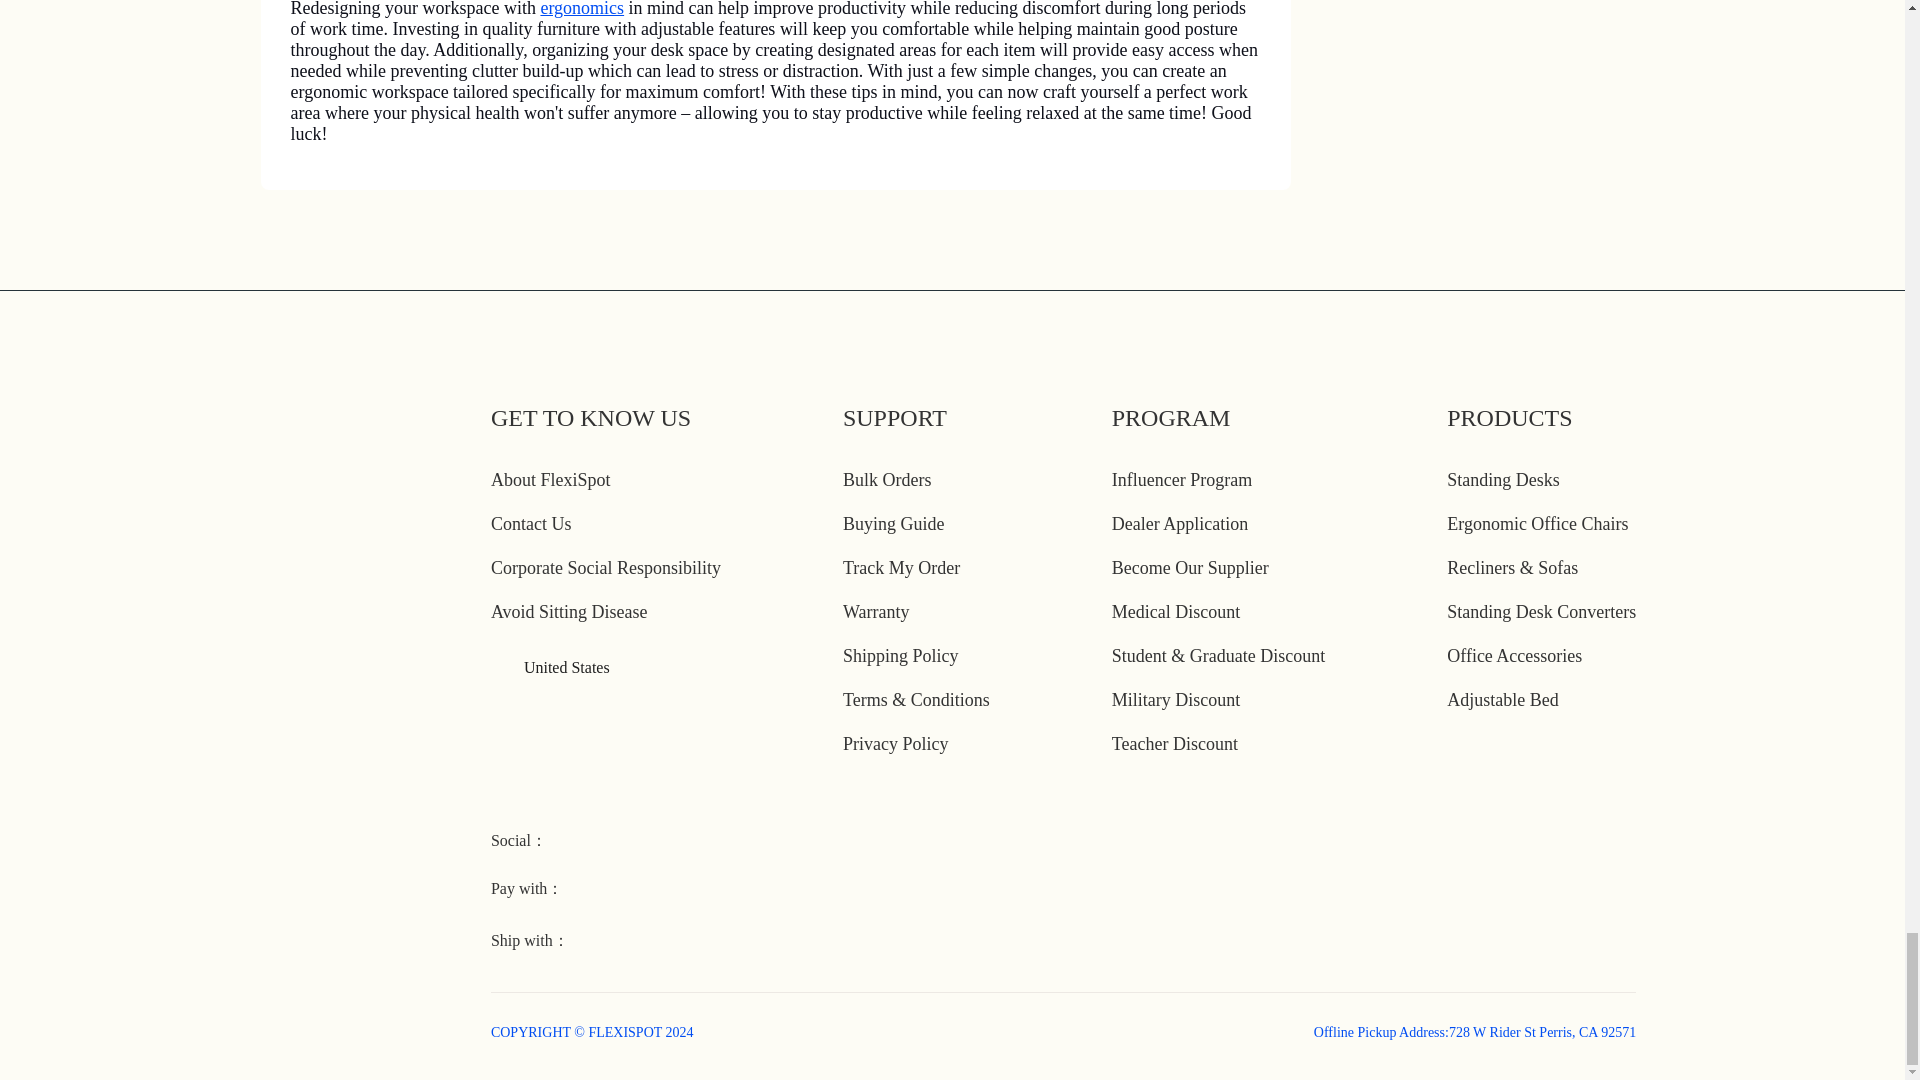 The height and width of the screenshot is (1080, 1920). What do you see at coordinates (901, 568) in the screenshot?
I see `Track My Order` at bounding box center [901, 568].